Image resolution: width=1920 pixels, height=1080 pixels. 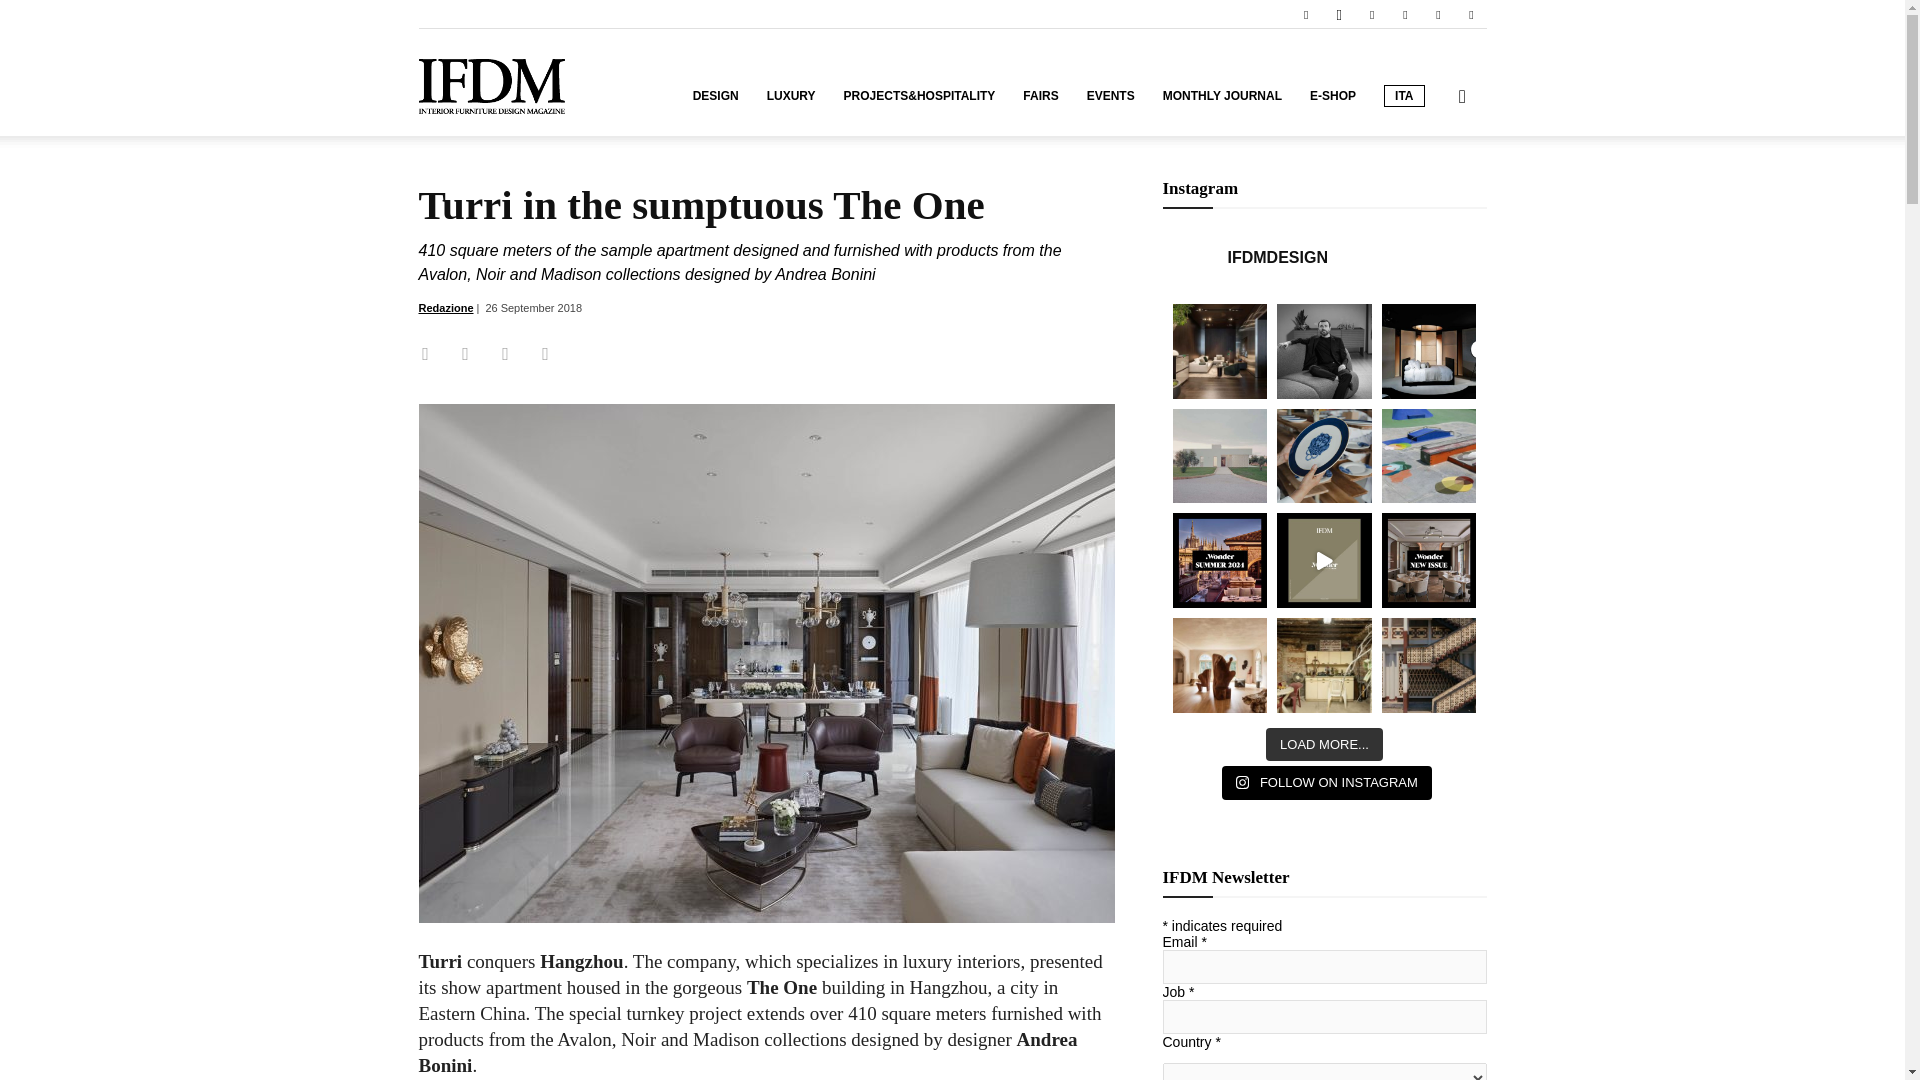 What do you see at coordinates (1338, 14) in the screenshot?
I see `Instagram` at bounding box center [1338, 14].